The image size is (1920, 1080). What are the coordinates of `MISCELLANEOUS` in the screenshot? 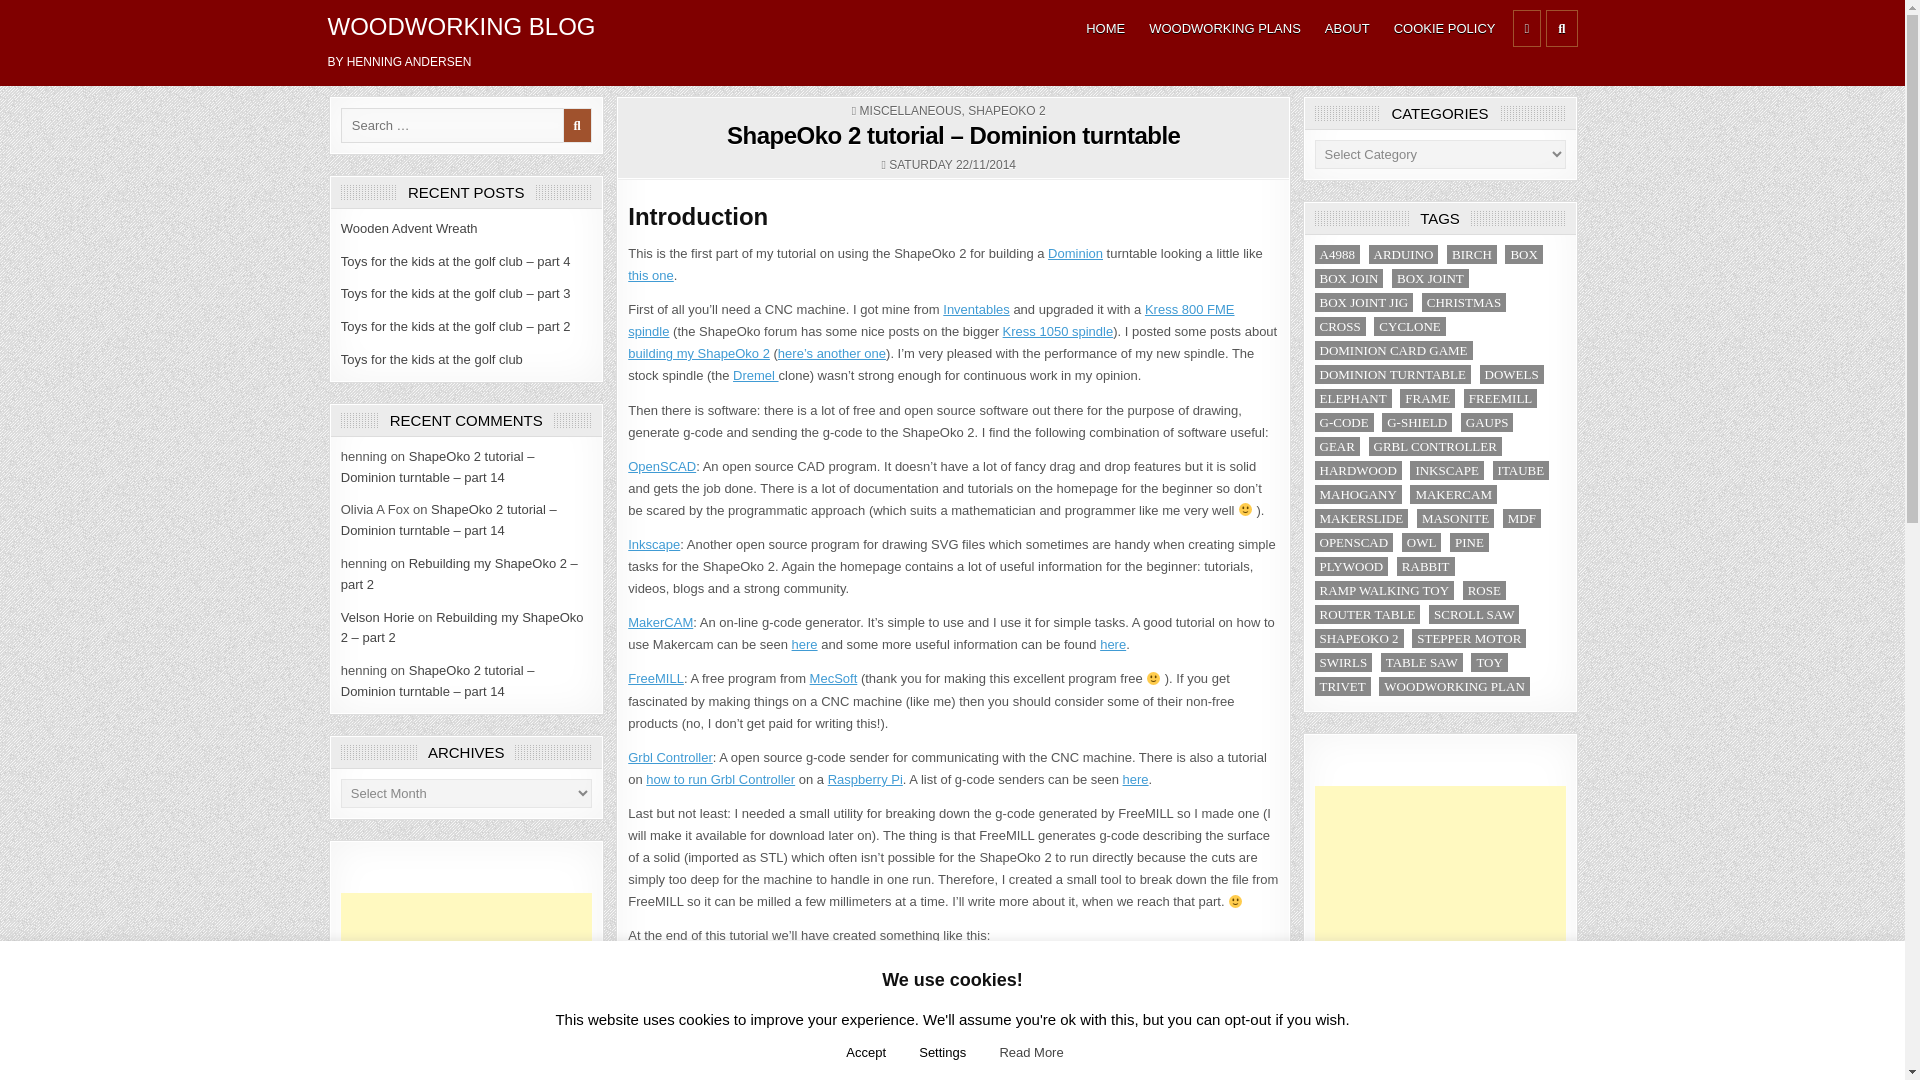 It's located at (910, 110).